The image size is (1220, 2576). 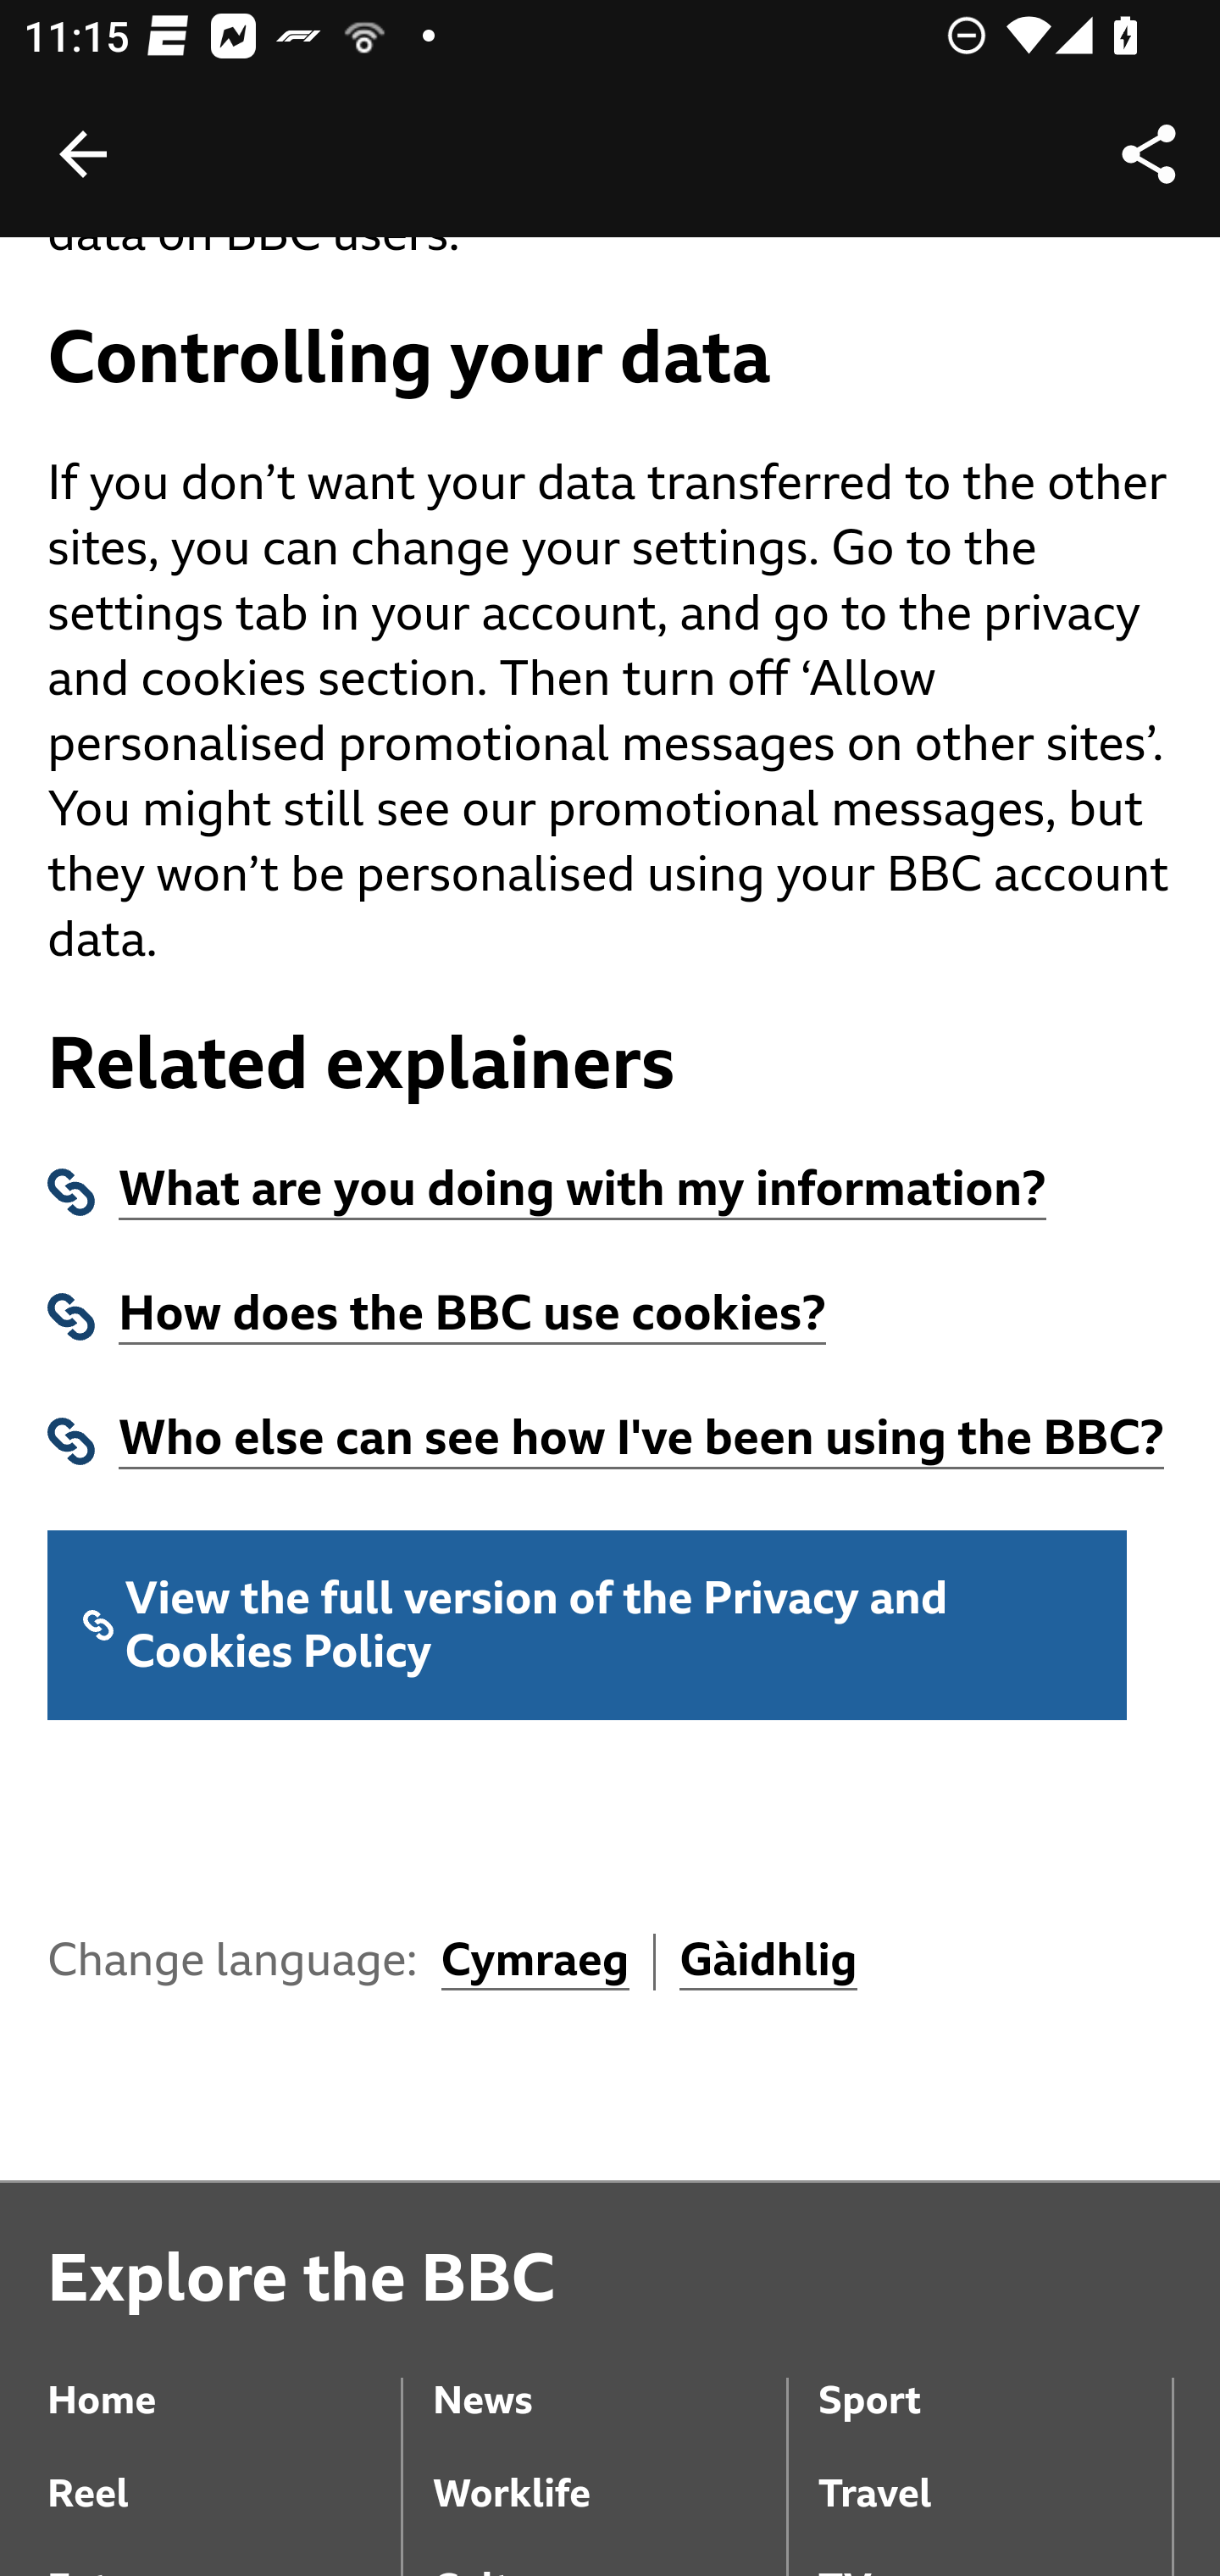 What do you see at coordinates (608, 2378) in the screenshot?
I see `News` at bounding box center [608, 2378].